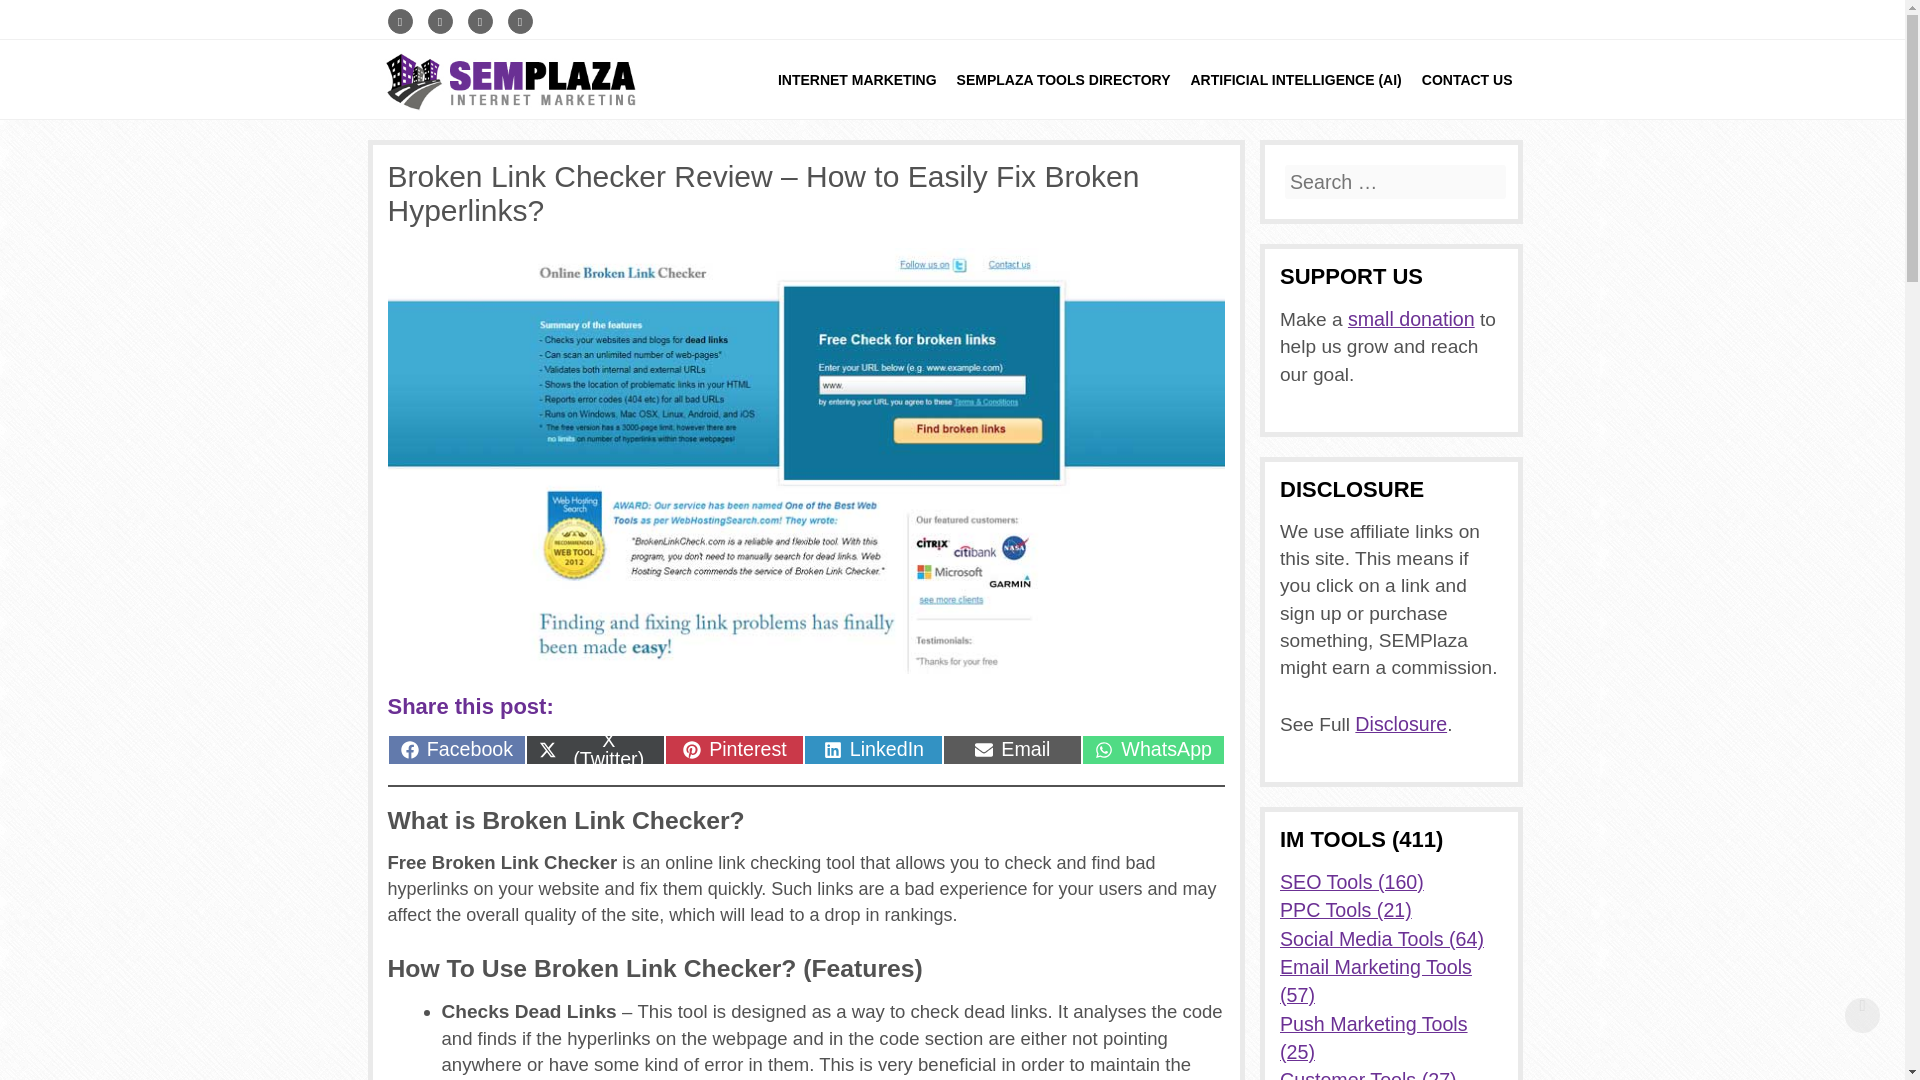 This screenshot has width=1920, height=1080. I want to click on Social Media Marketing Tools, so click(1382, 938).